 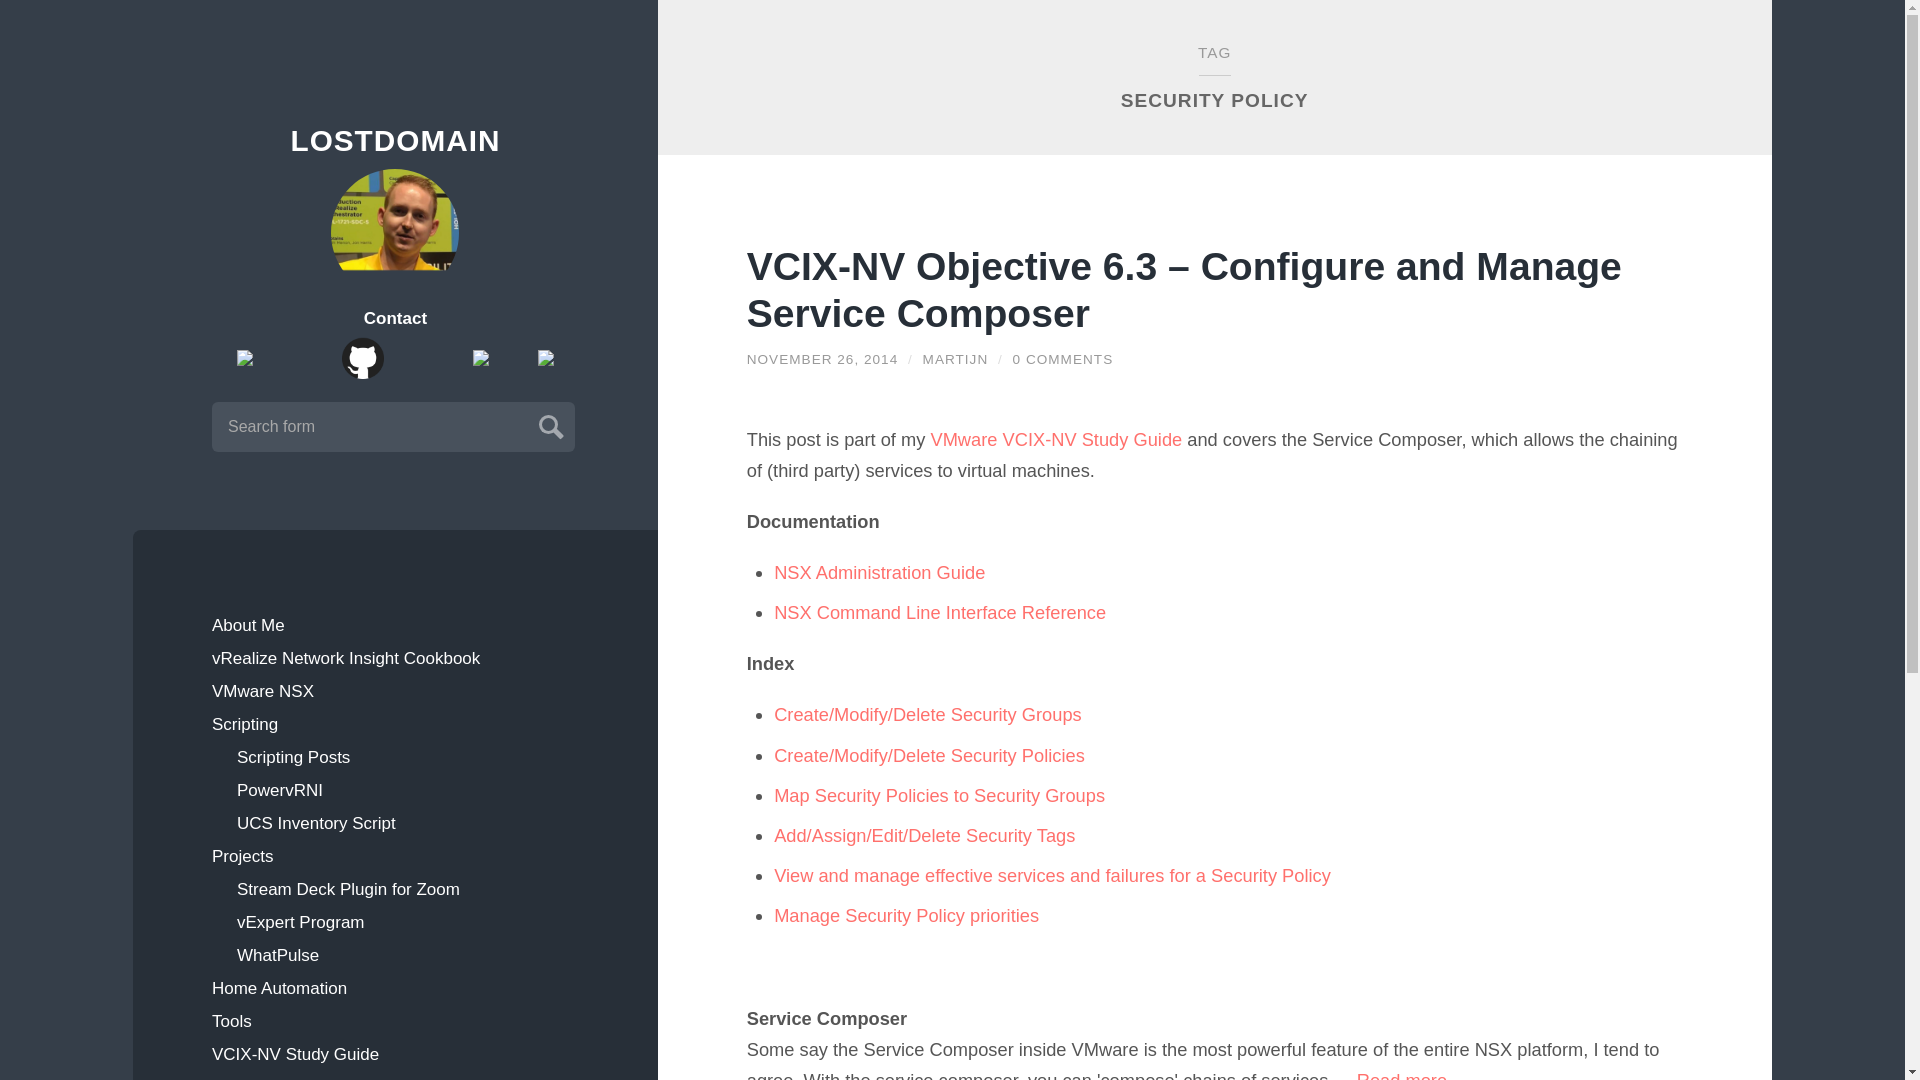 What do you see at coordinates (548, 424) in the screenshot?
I see `Search` at bounding box center [548, 424].